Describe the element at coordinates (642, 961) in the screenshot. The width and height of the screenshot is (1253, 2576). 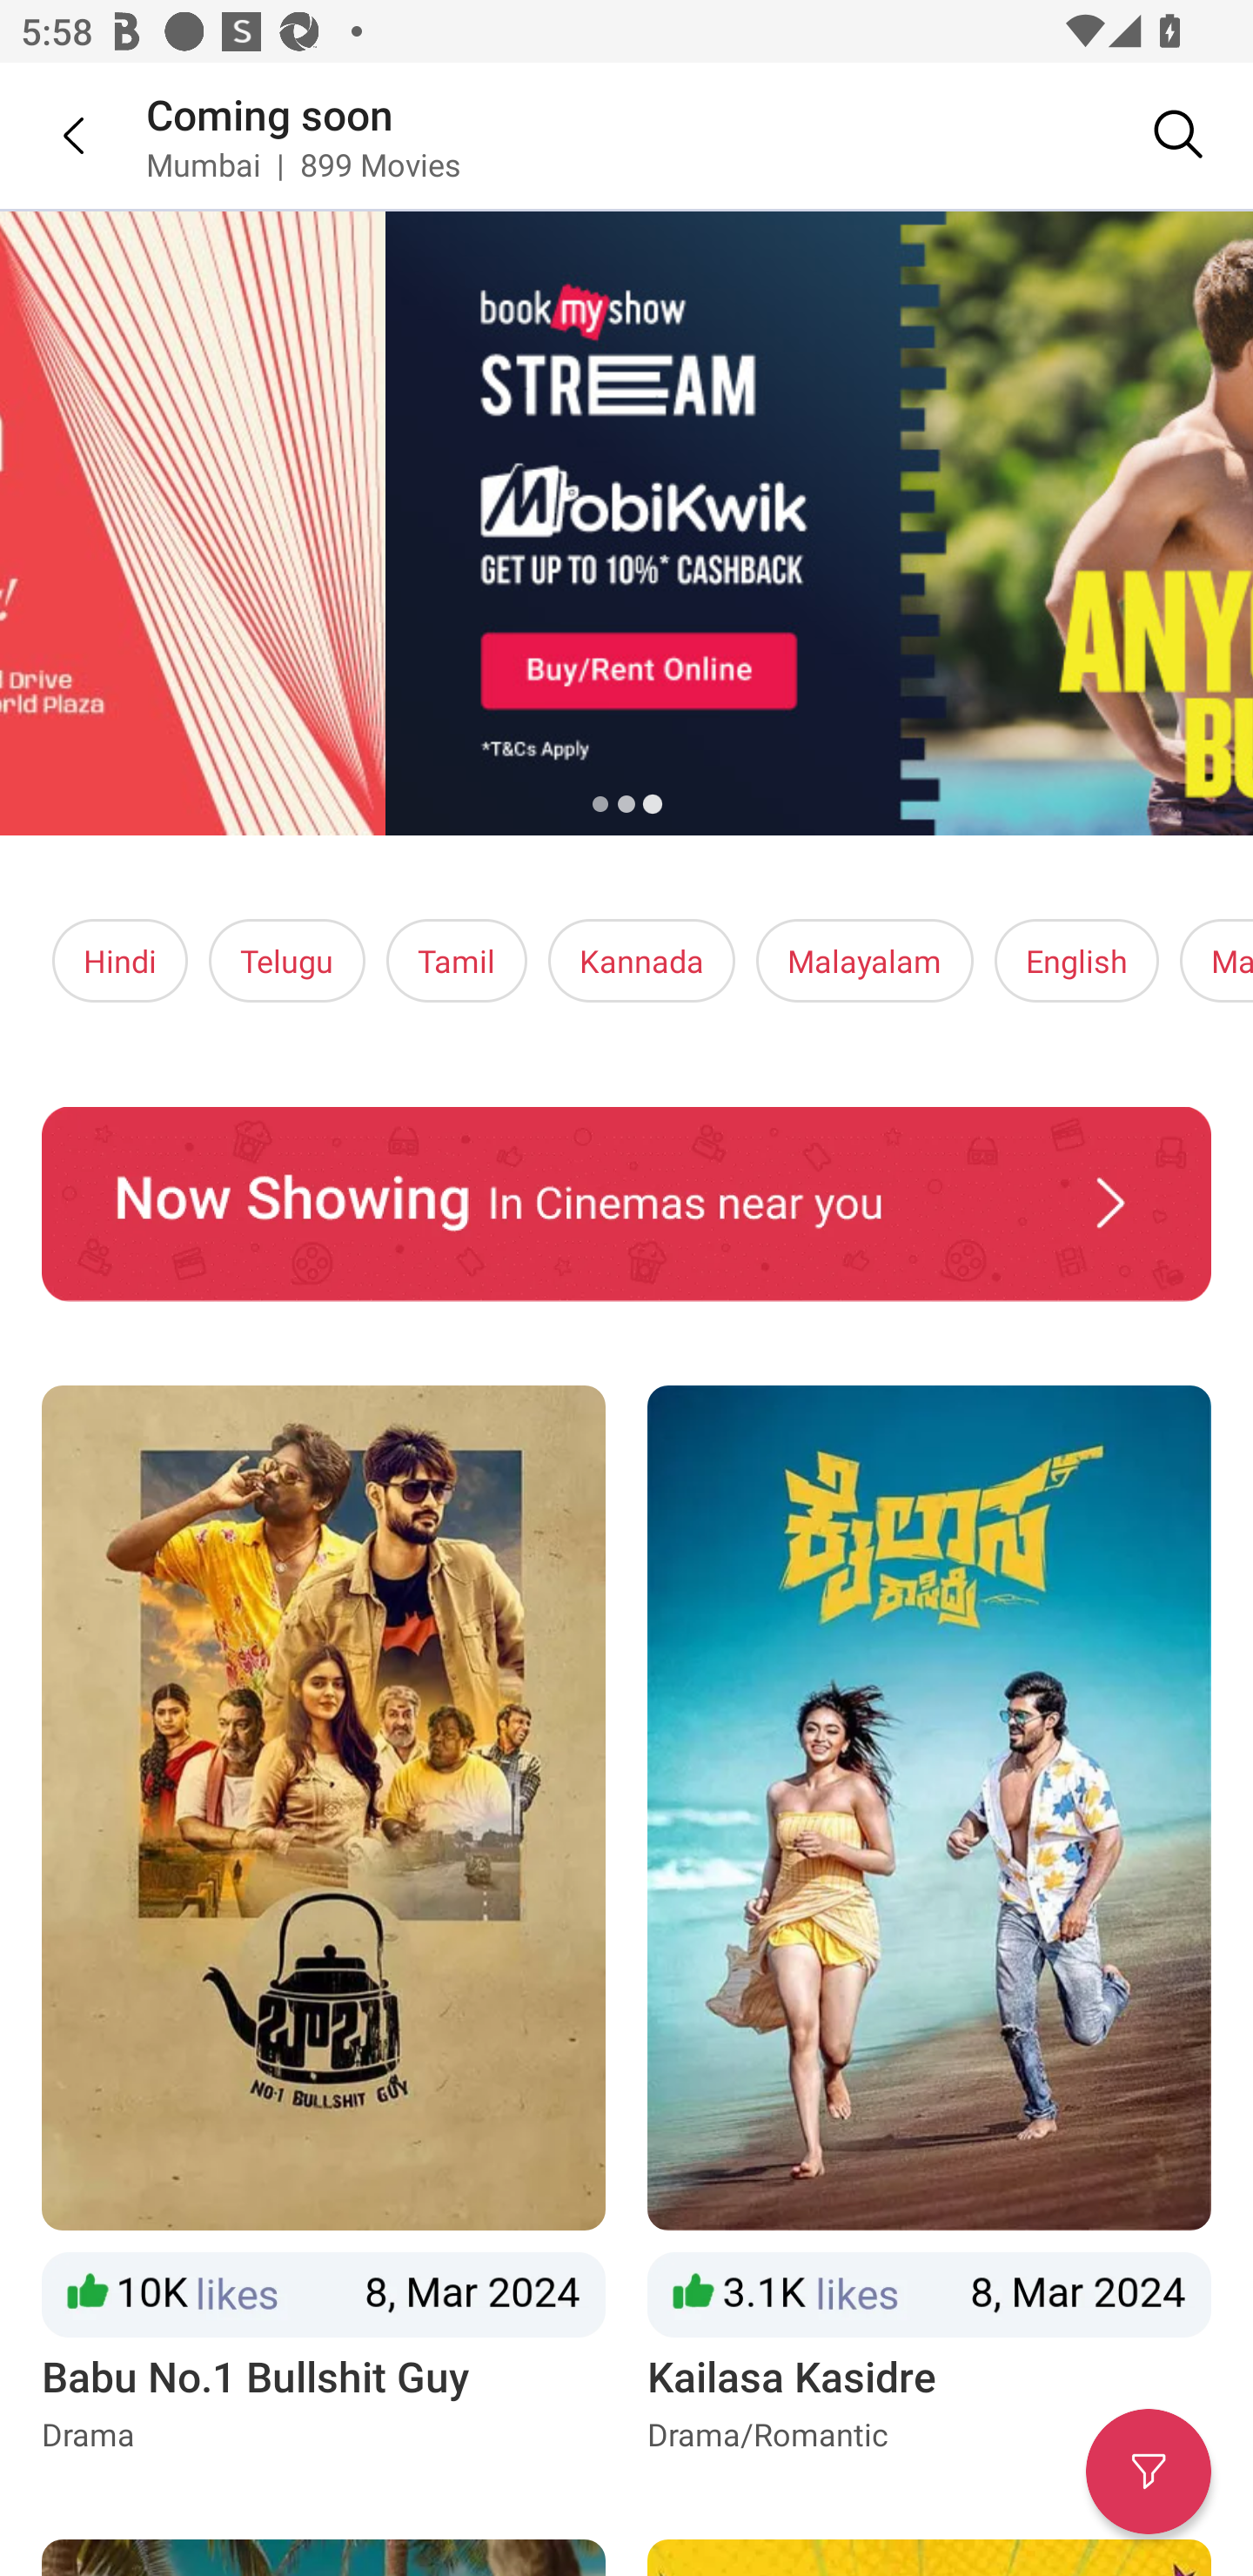
I see `Kannada` at that location.